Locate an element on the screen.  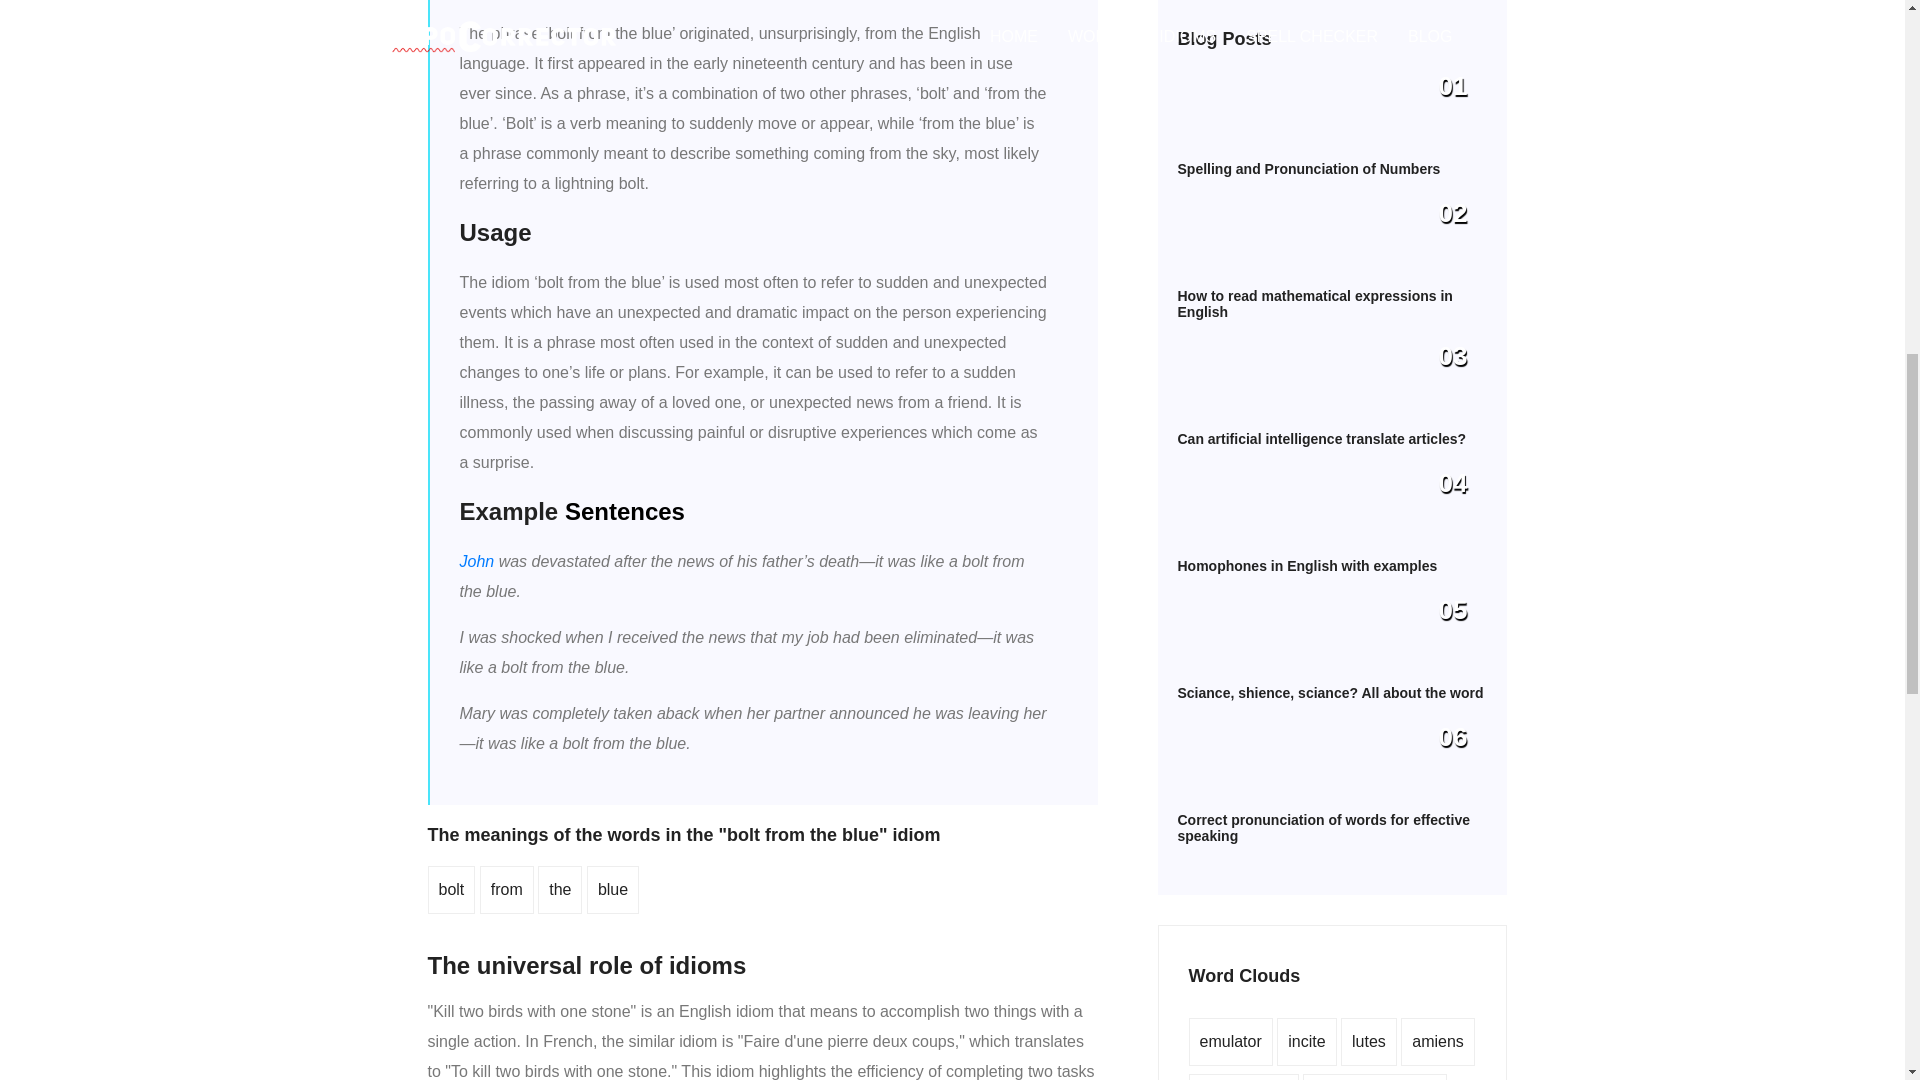
from is located at coordinates (506, 889).